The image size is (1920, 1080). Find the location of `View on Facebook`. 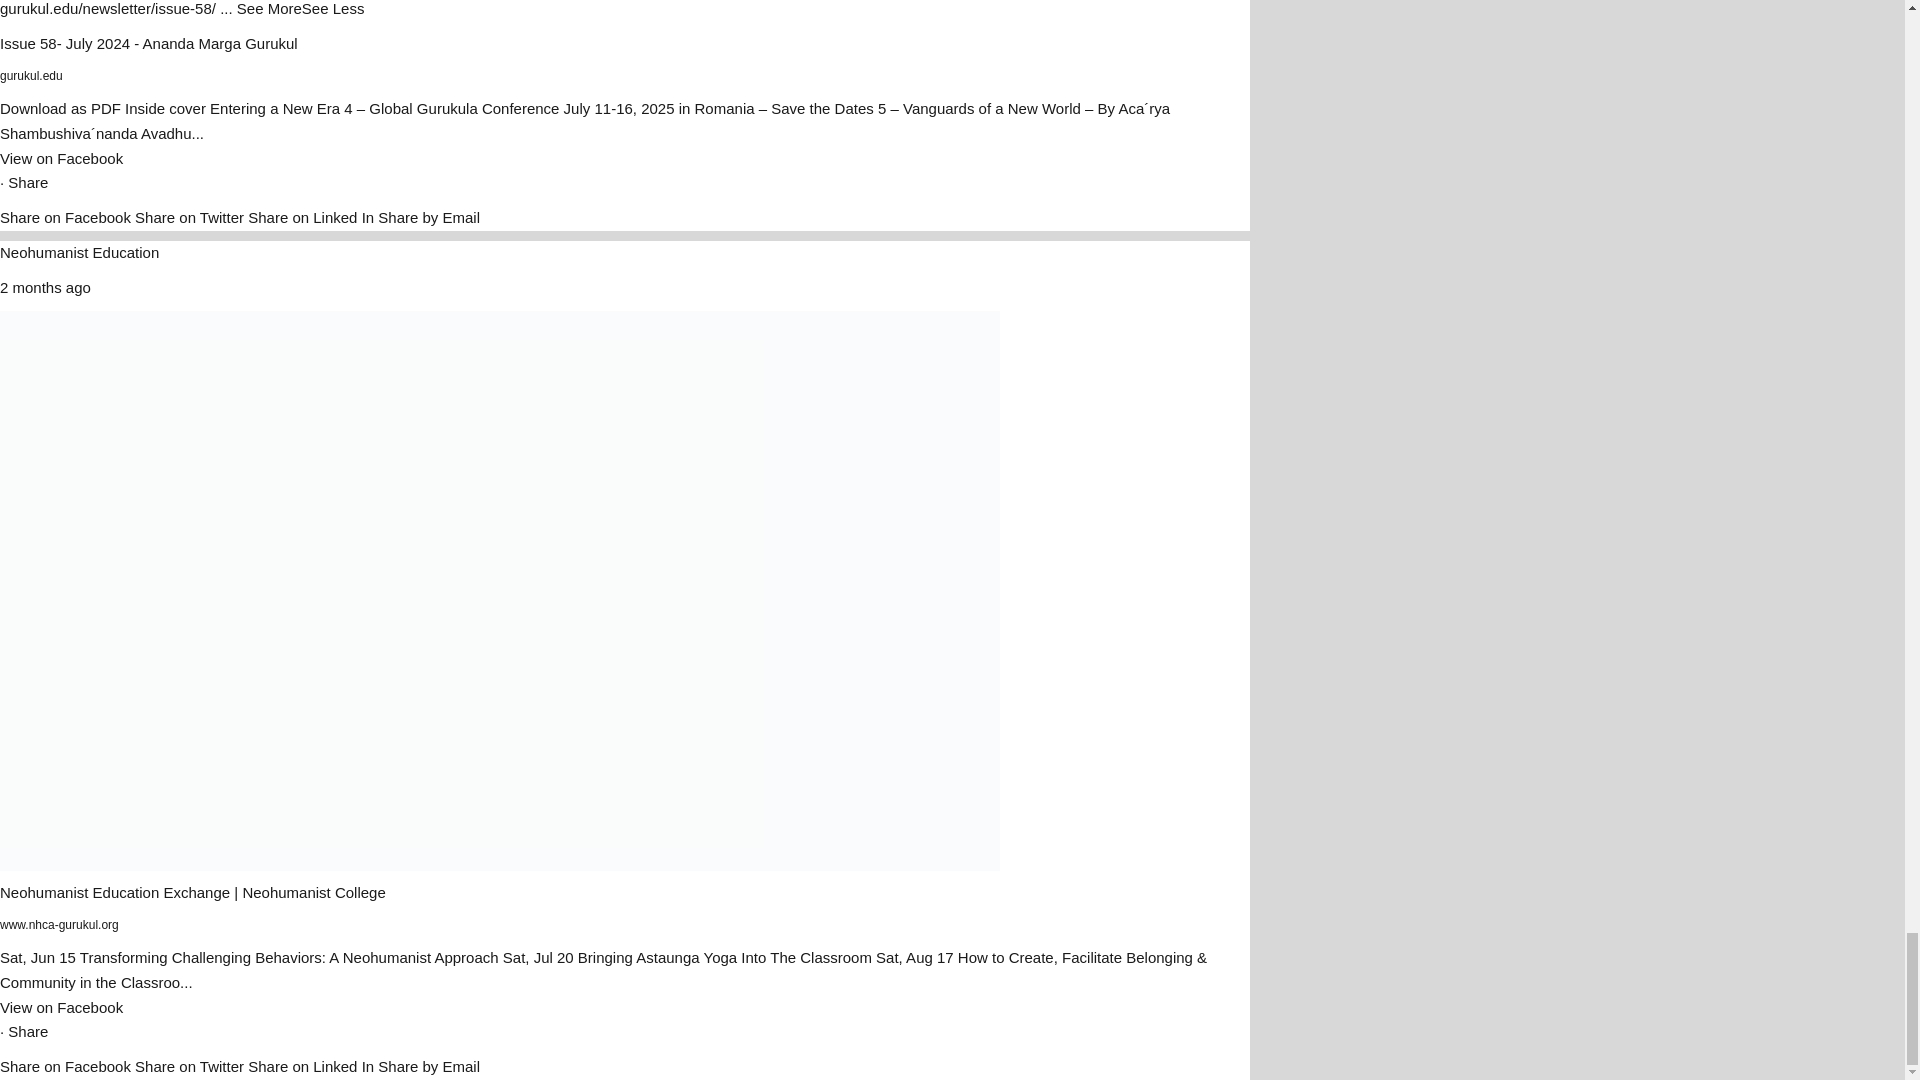

View on Facebook is located at coordinates (61, 1008).